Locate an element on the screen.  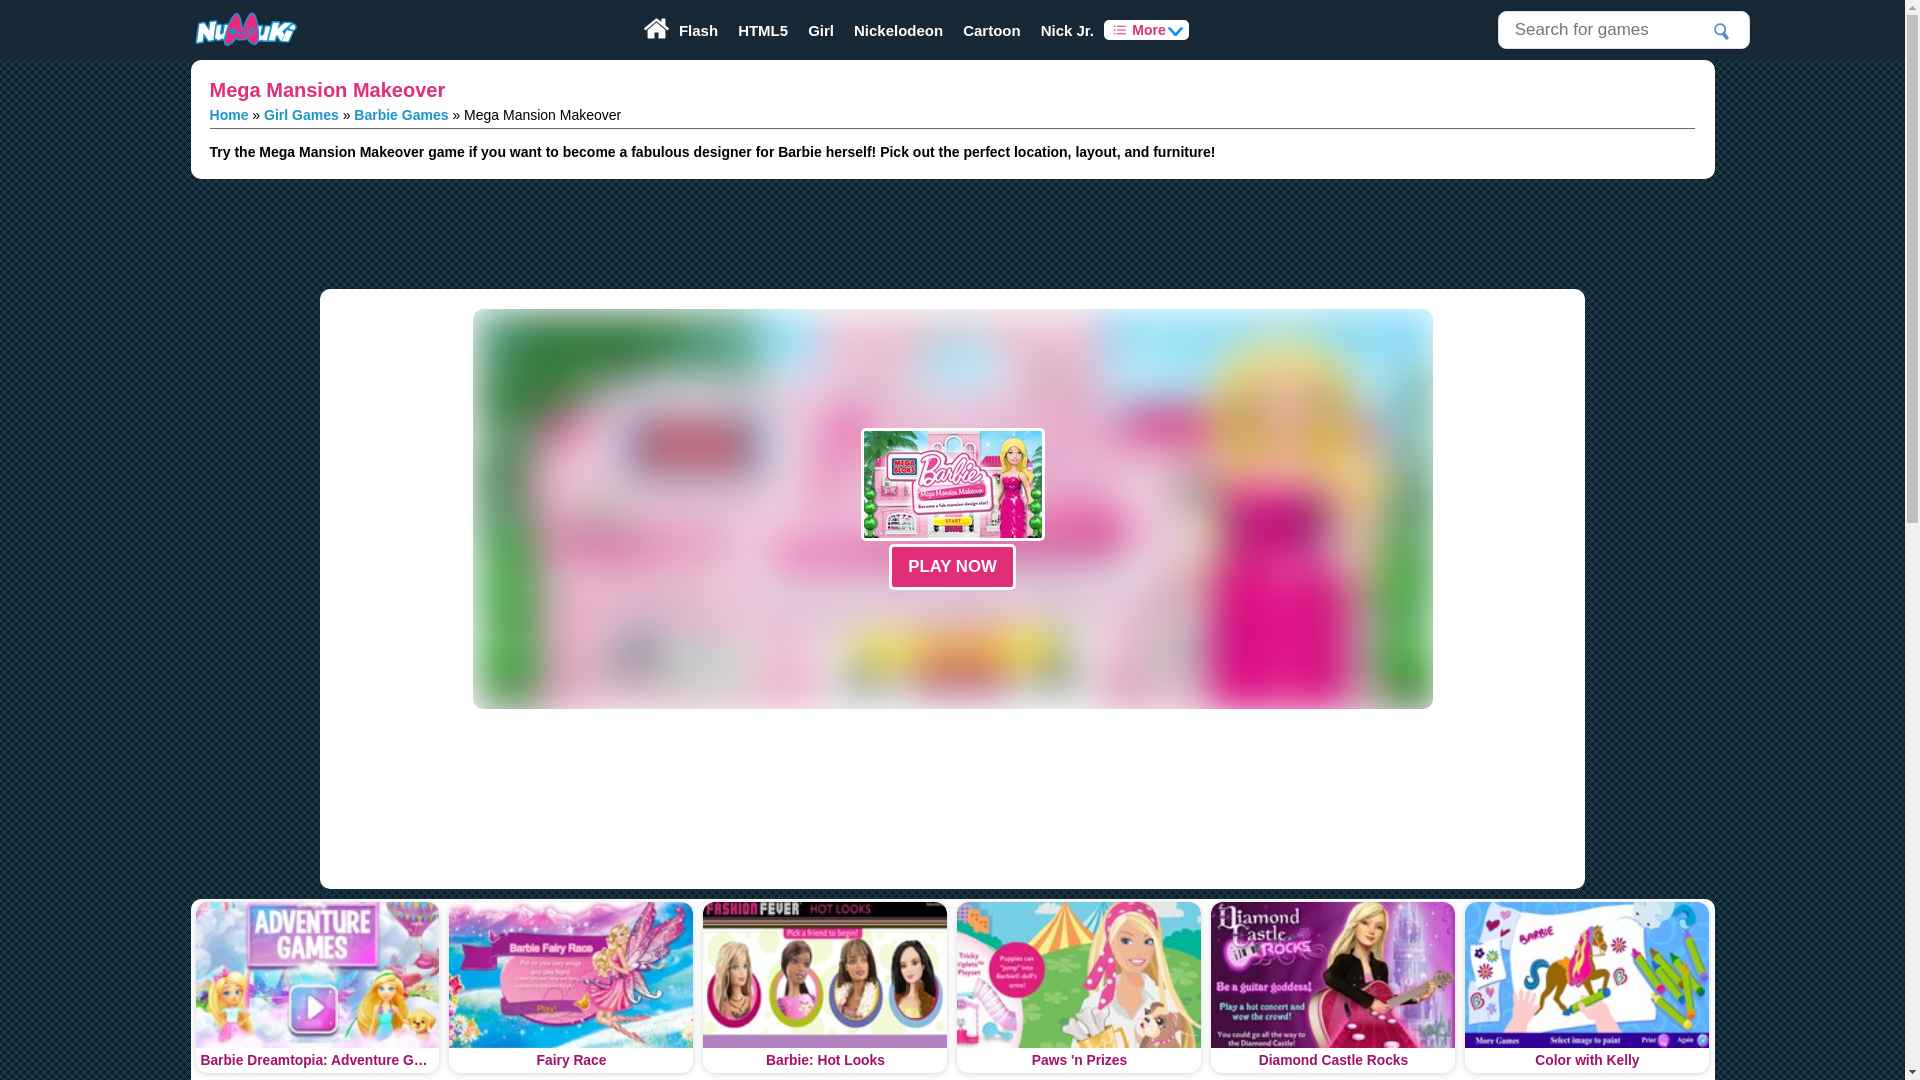
Barbie Games is located at coordinates (400, 114).